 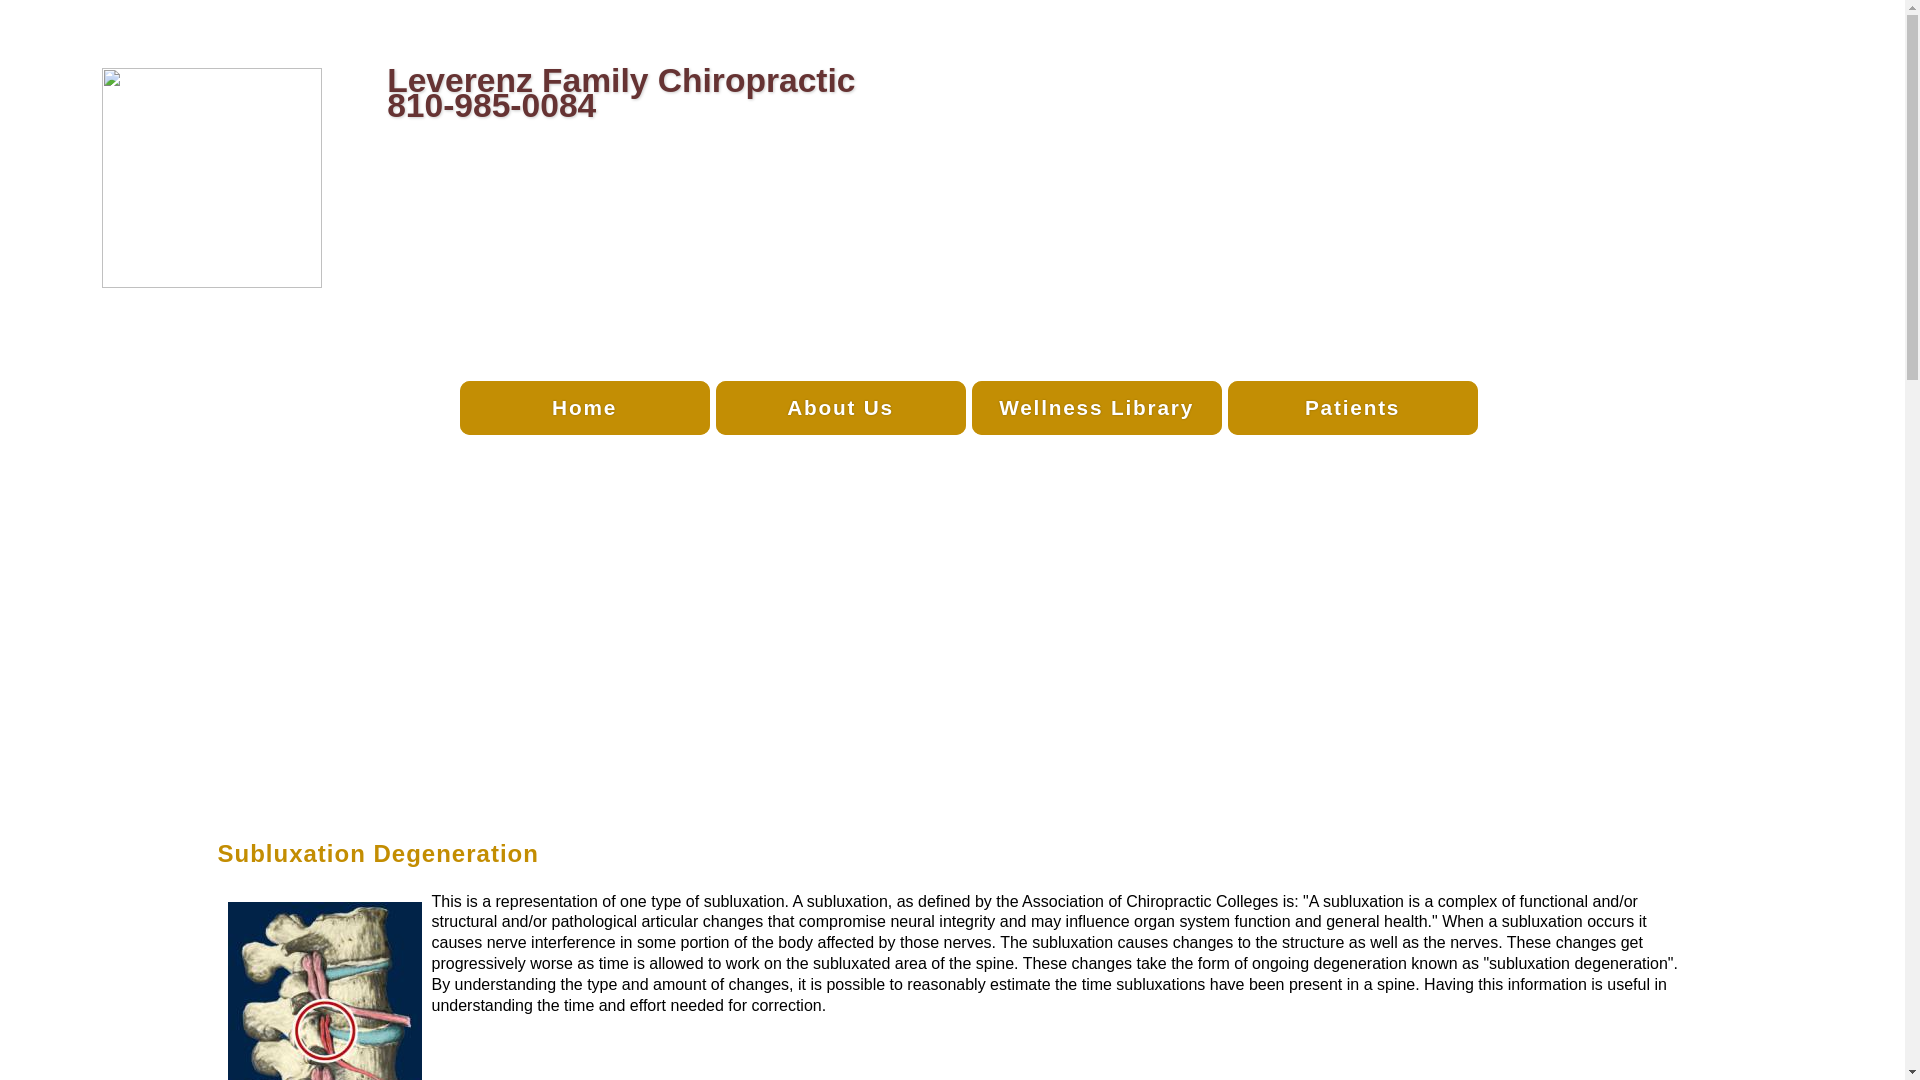 What do you see at coordinates (1353, 408) in the screenshot?
I see `Patients` at bounding box center [1353, 408].